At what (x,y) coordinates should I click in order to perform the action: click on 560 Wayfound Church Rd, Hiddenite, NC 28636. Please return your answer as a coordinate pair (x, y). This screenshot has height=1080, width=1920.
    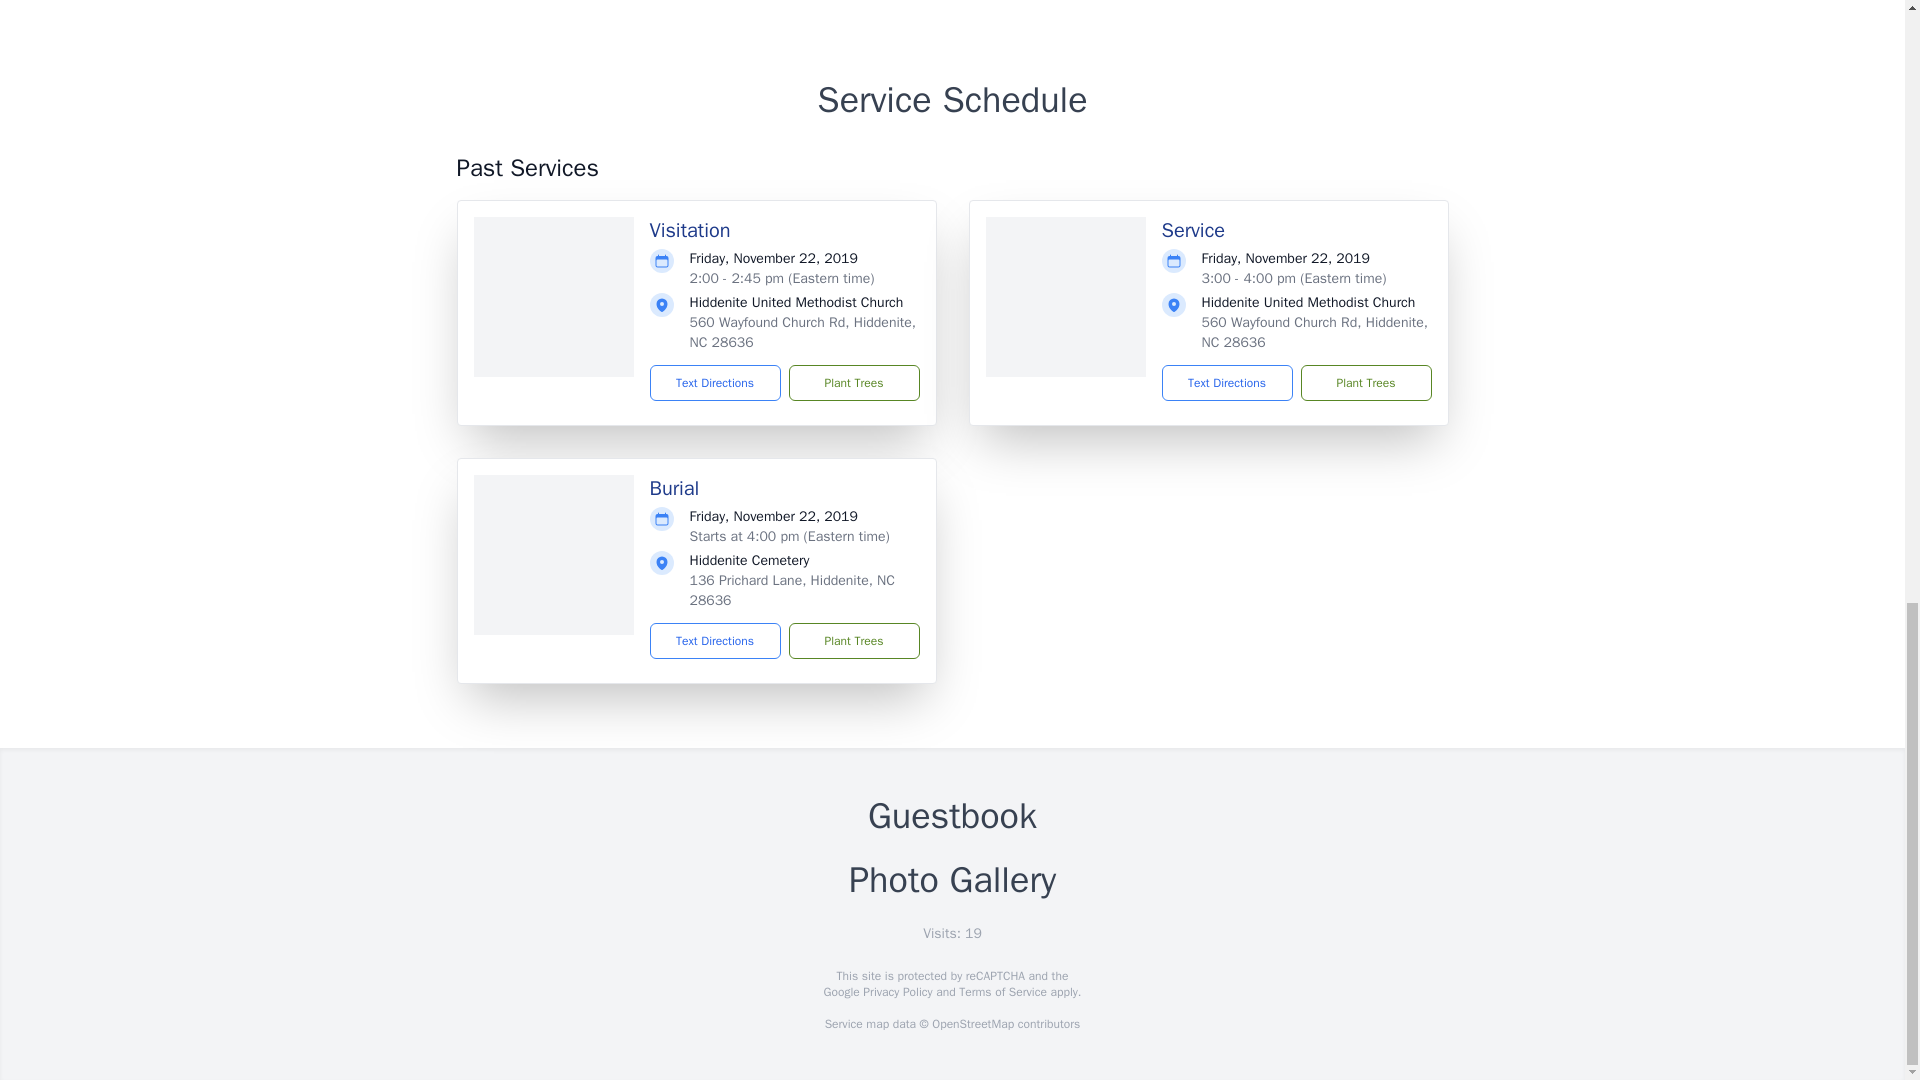
    Looking at the image, I should click on (1314, 332).